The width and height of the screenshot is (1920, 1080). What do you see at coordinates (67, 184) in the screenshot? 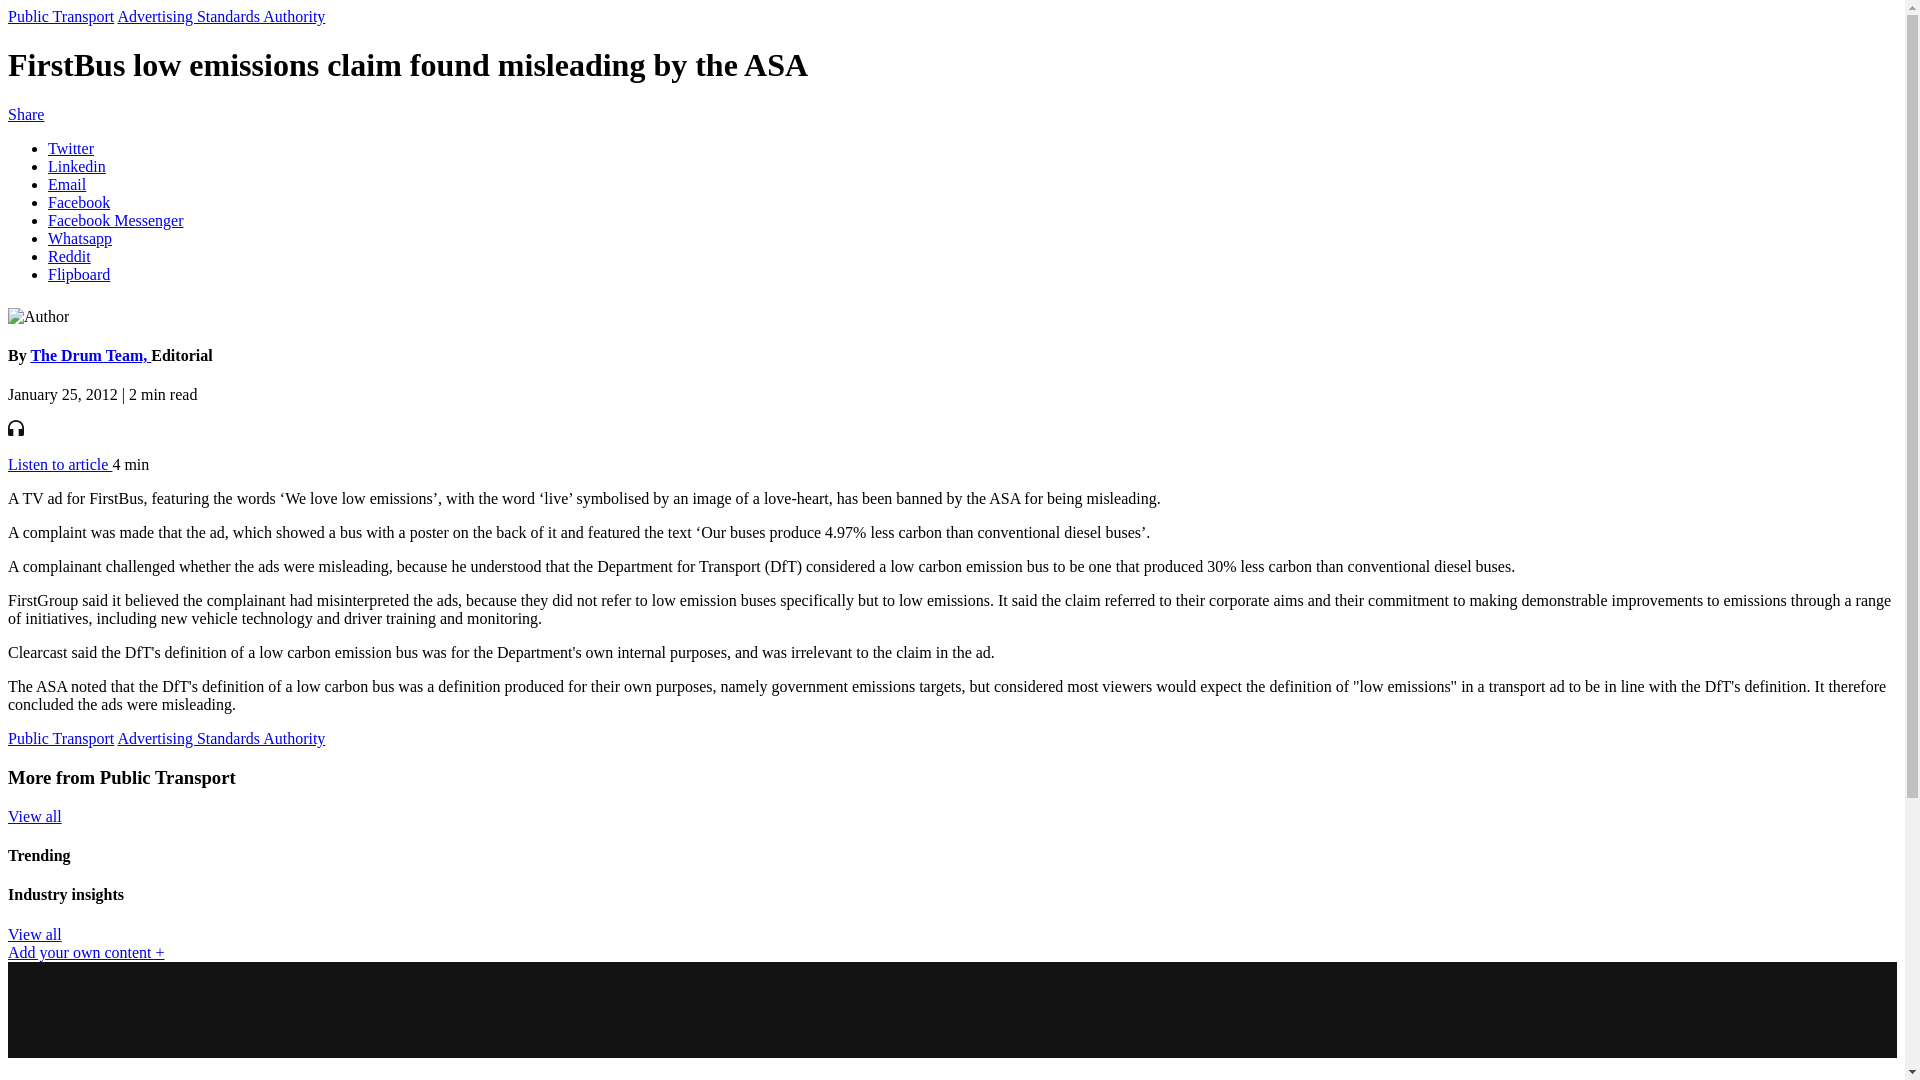
I see `Email` at bounding box center [67, 184].